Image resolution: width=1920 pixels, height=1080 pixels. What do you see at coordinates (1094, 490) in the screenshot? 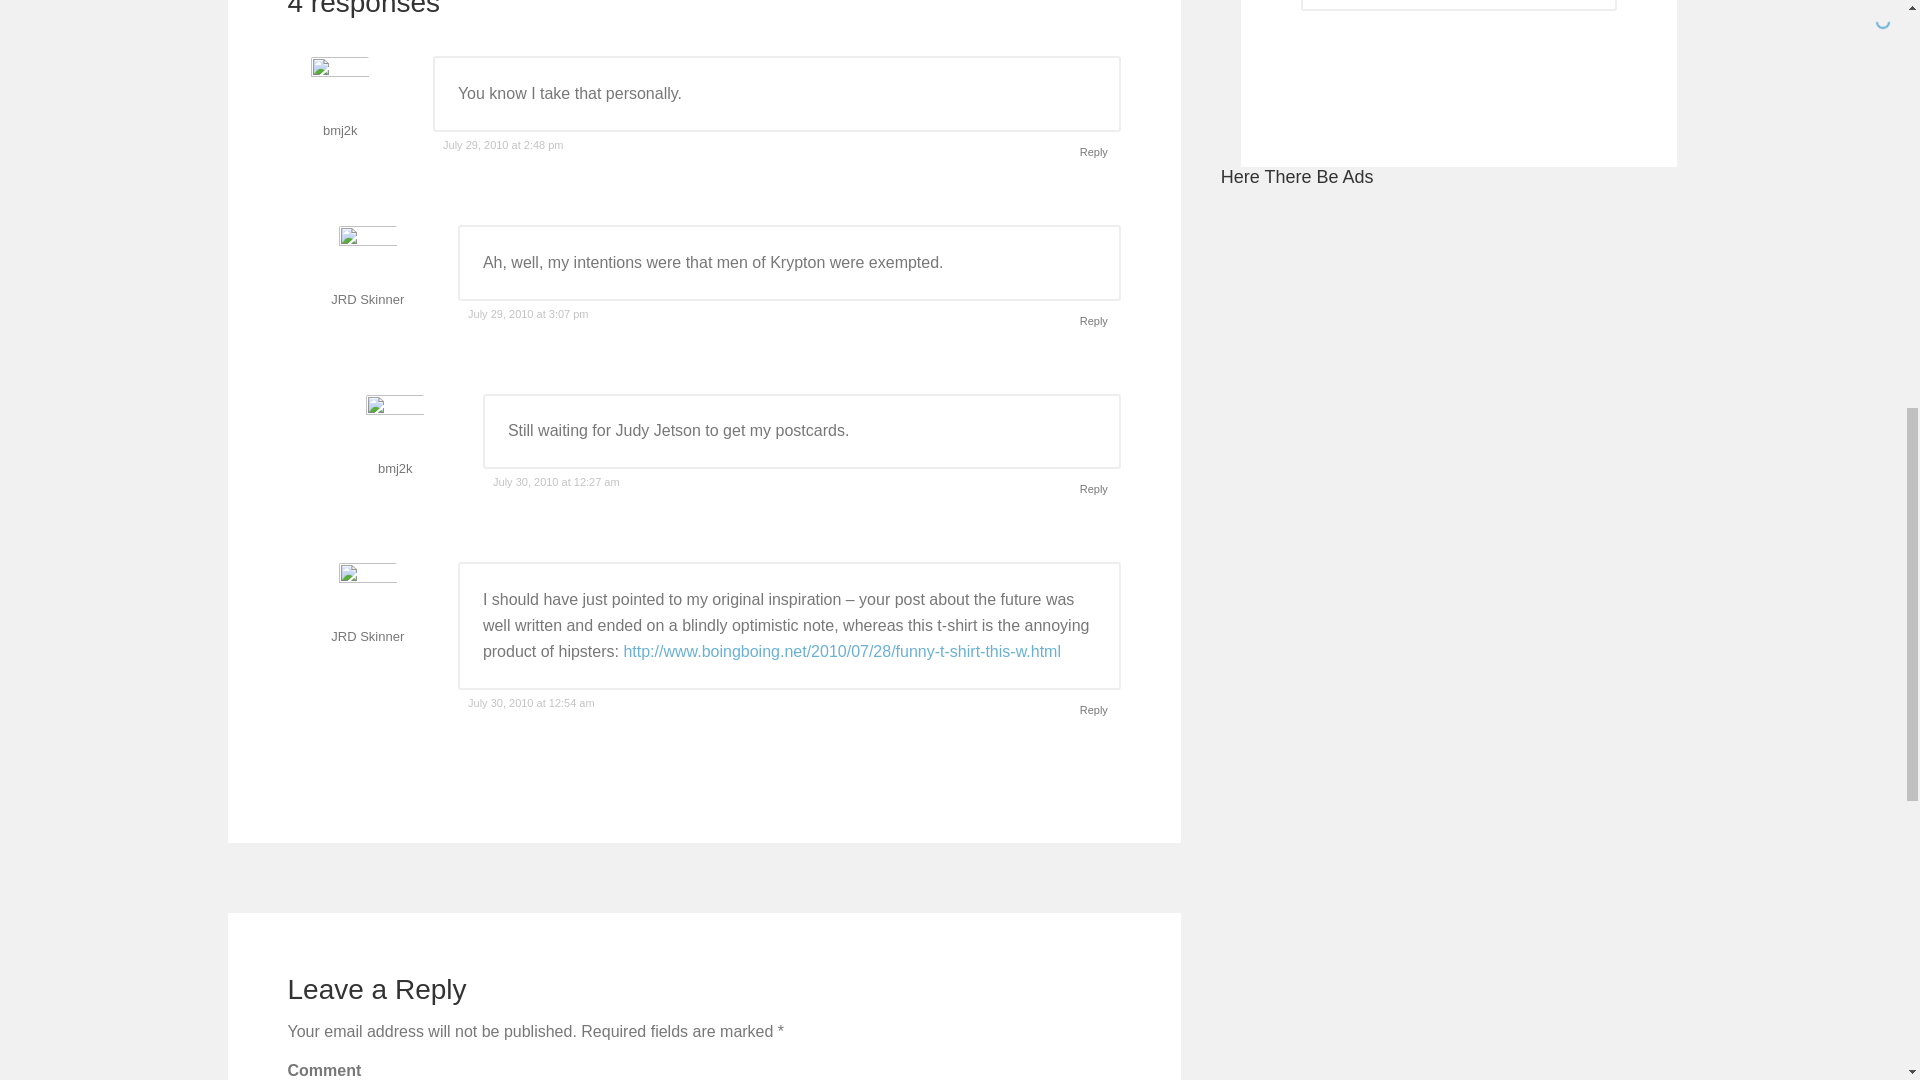
I see `Reply` at bounding box center [1094, 490].